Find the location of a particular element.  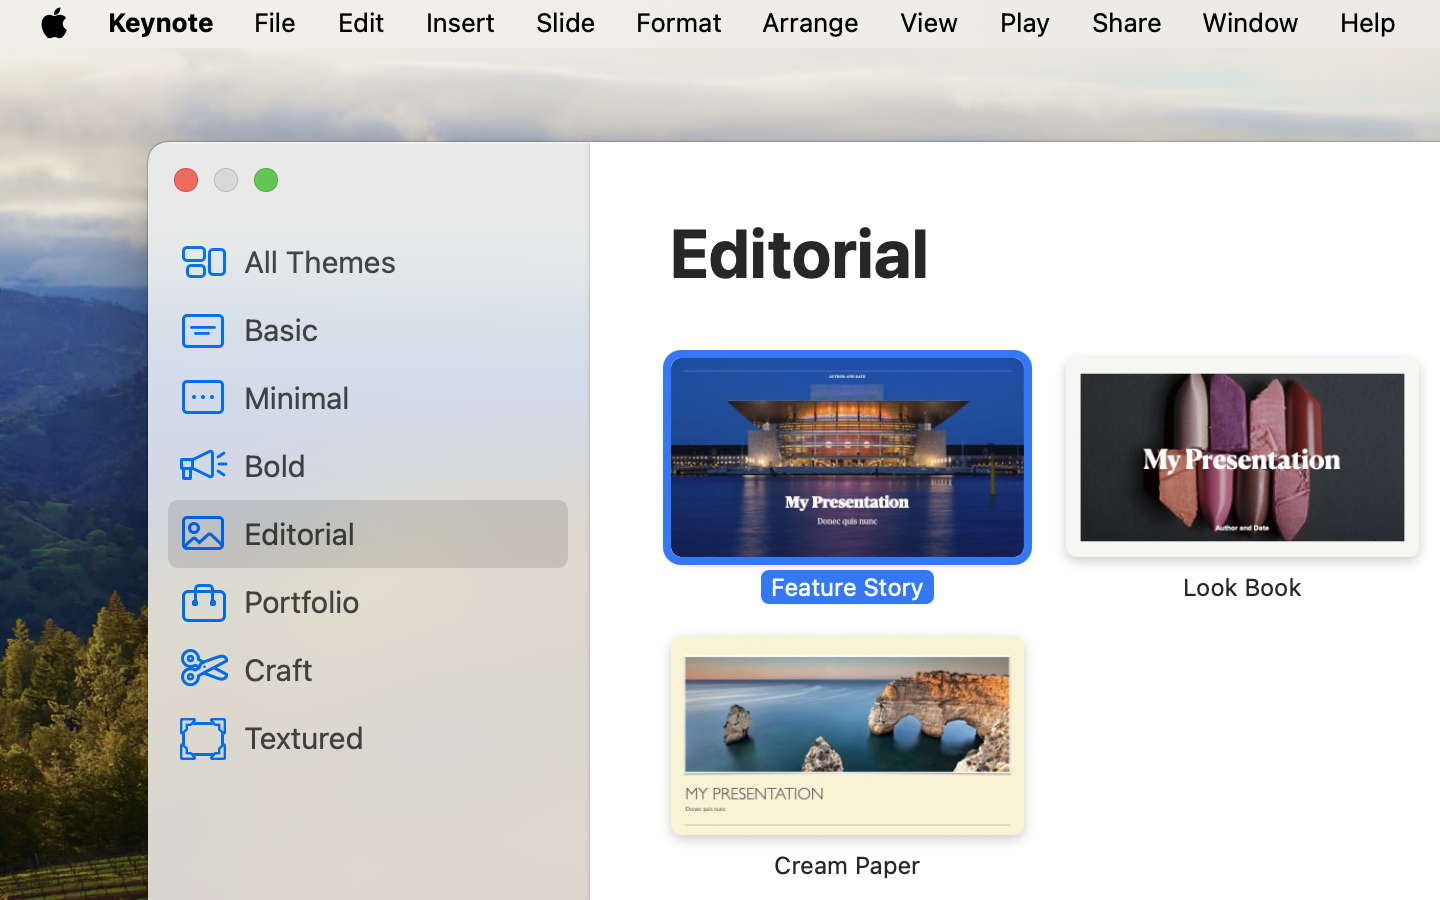

Editorial is located at coordinates (800, 252).